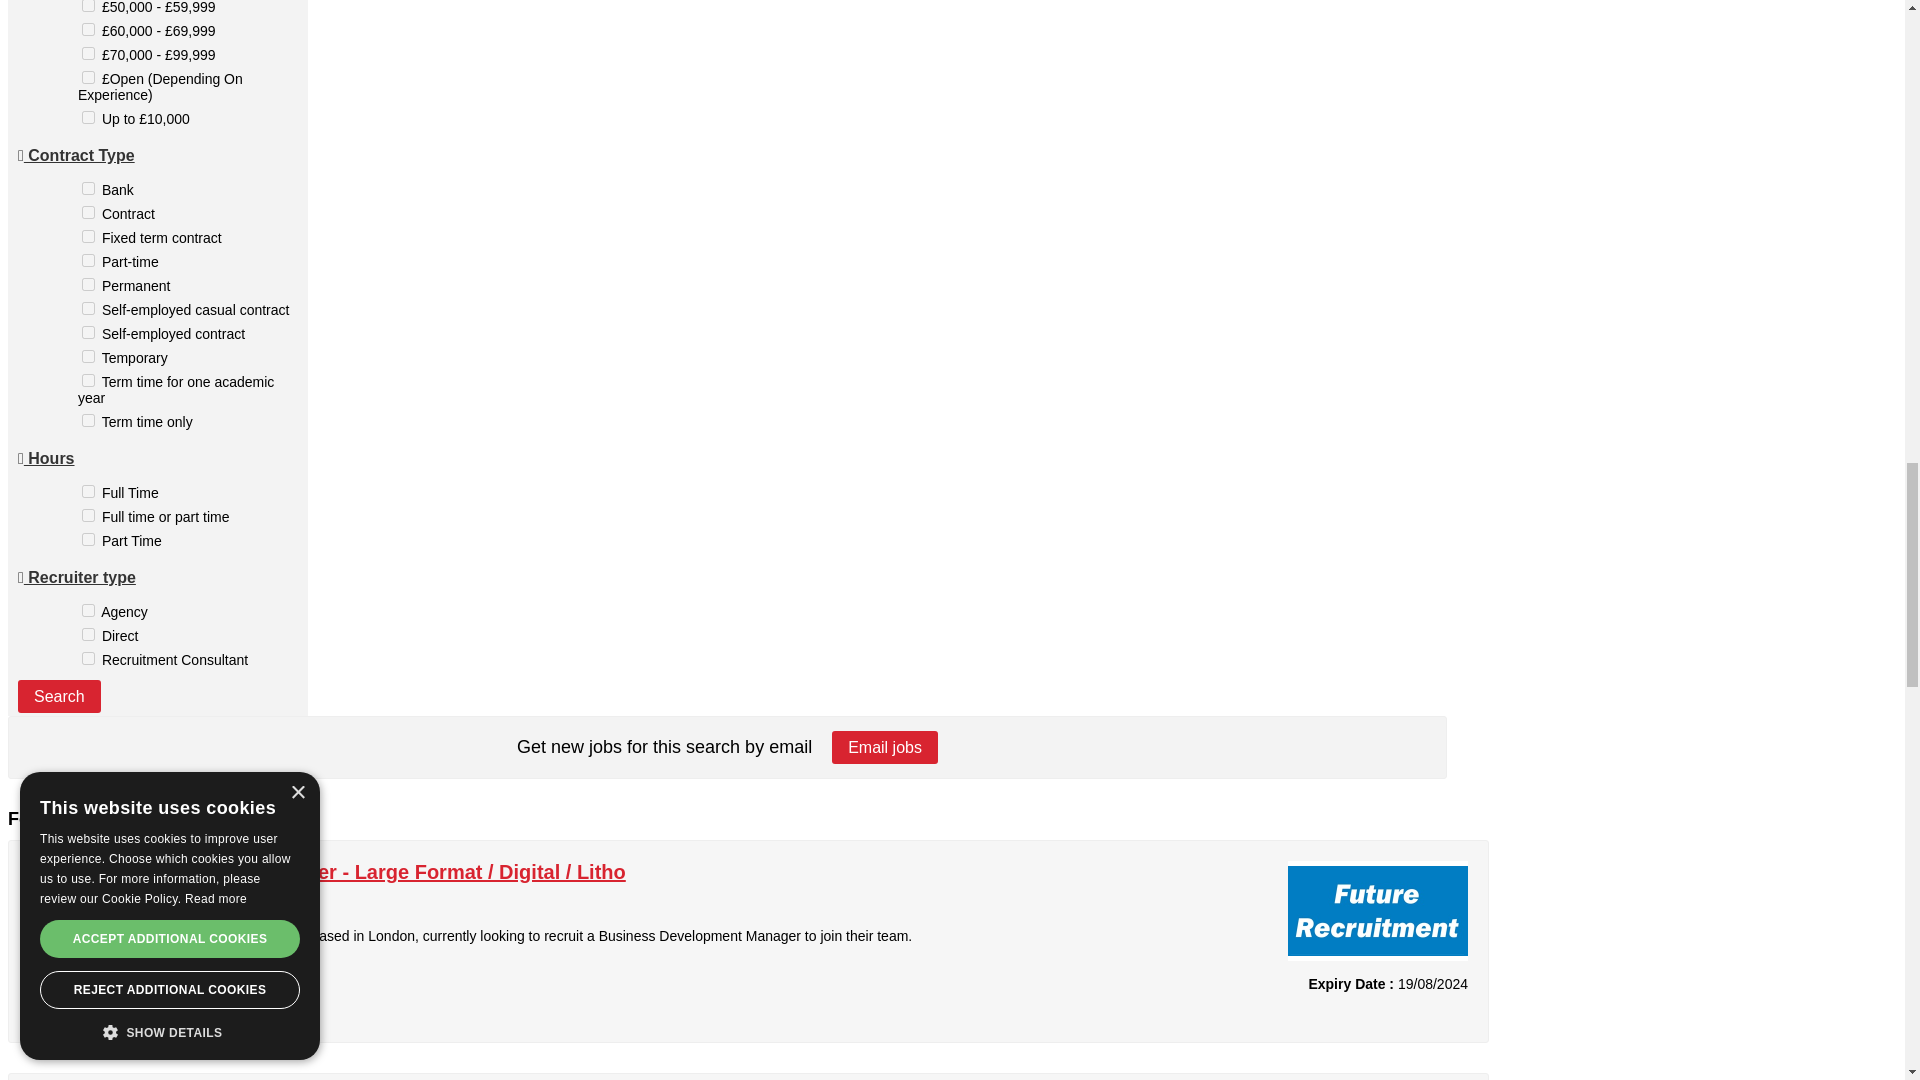  What do you see at coordinates (76, 578) in the screenshot?
I see `Recruiter type` at bounding box center [76, 578].